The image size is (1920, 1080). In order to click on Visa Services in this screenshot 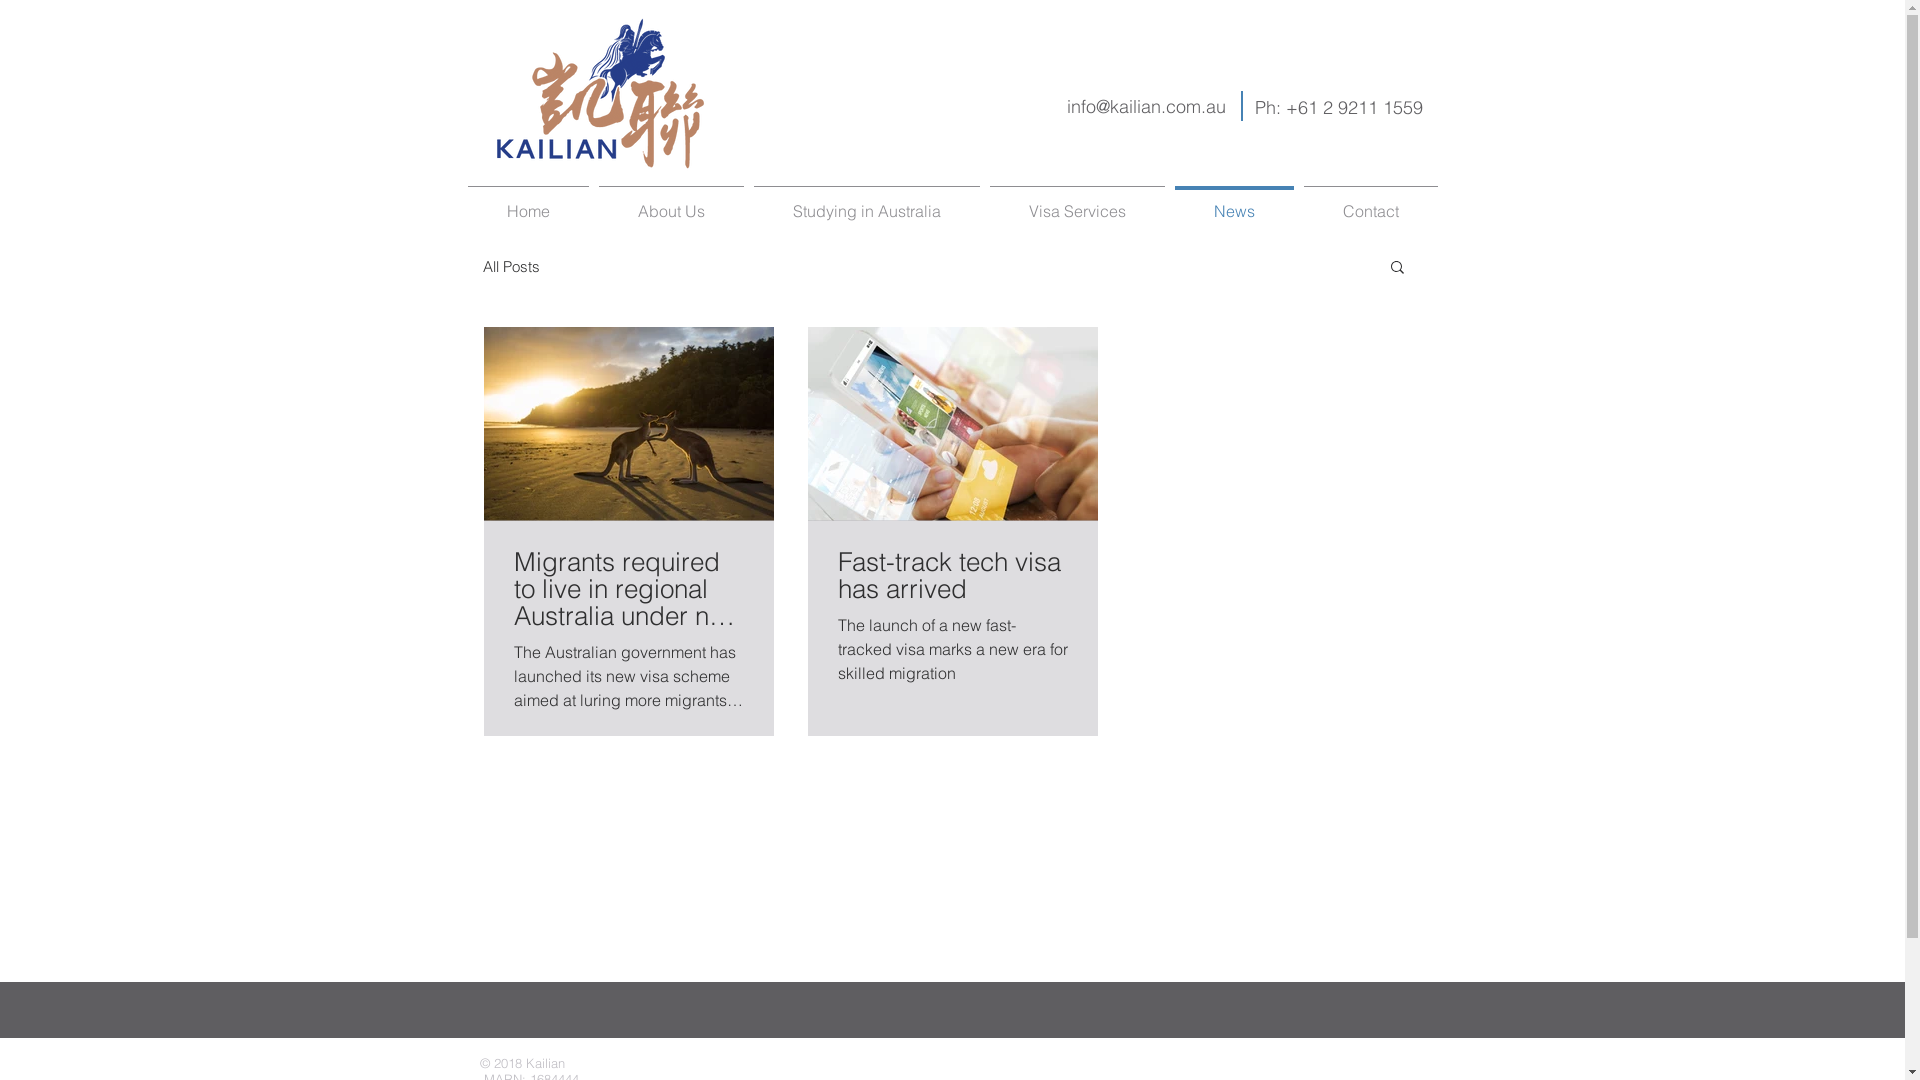, I will do `click(1076, 202)`.